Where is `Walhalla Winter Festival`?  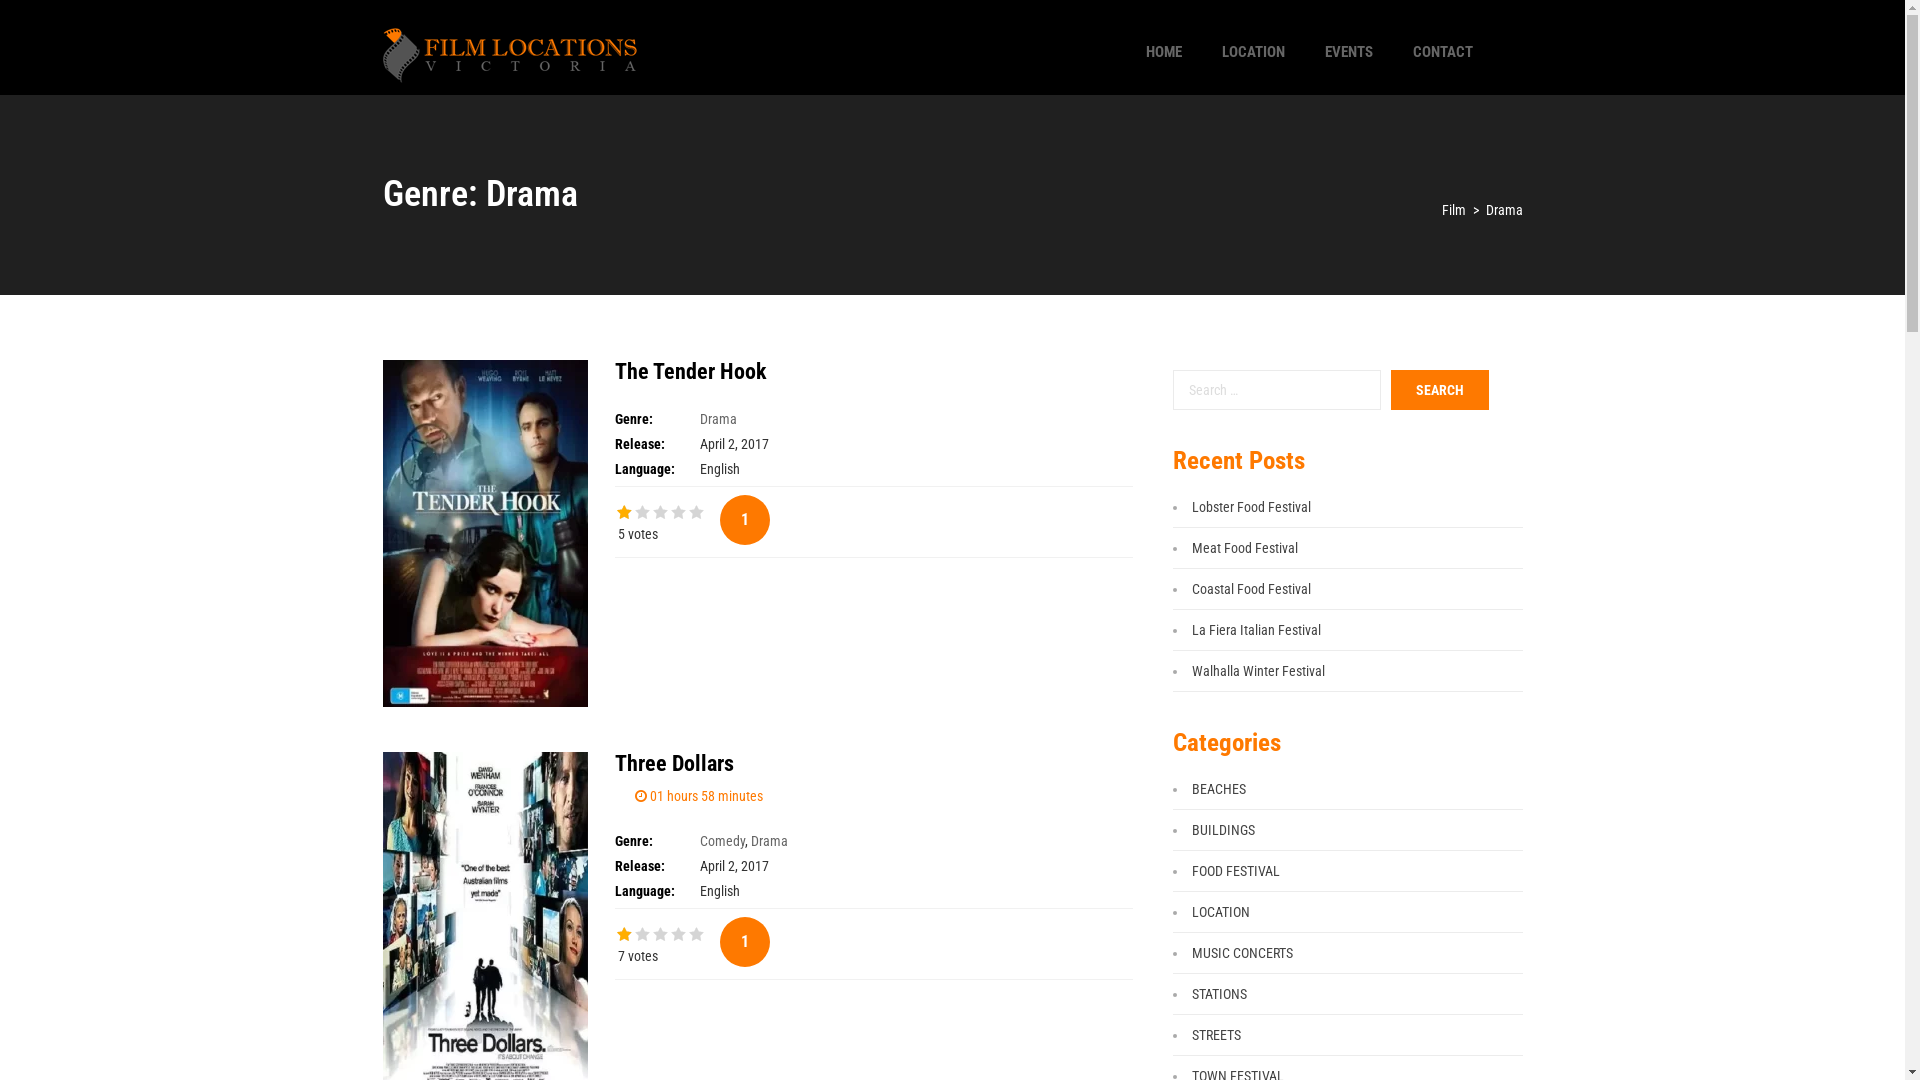 Walhalla Winter Festival is located at coordinates (1258, 671).